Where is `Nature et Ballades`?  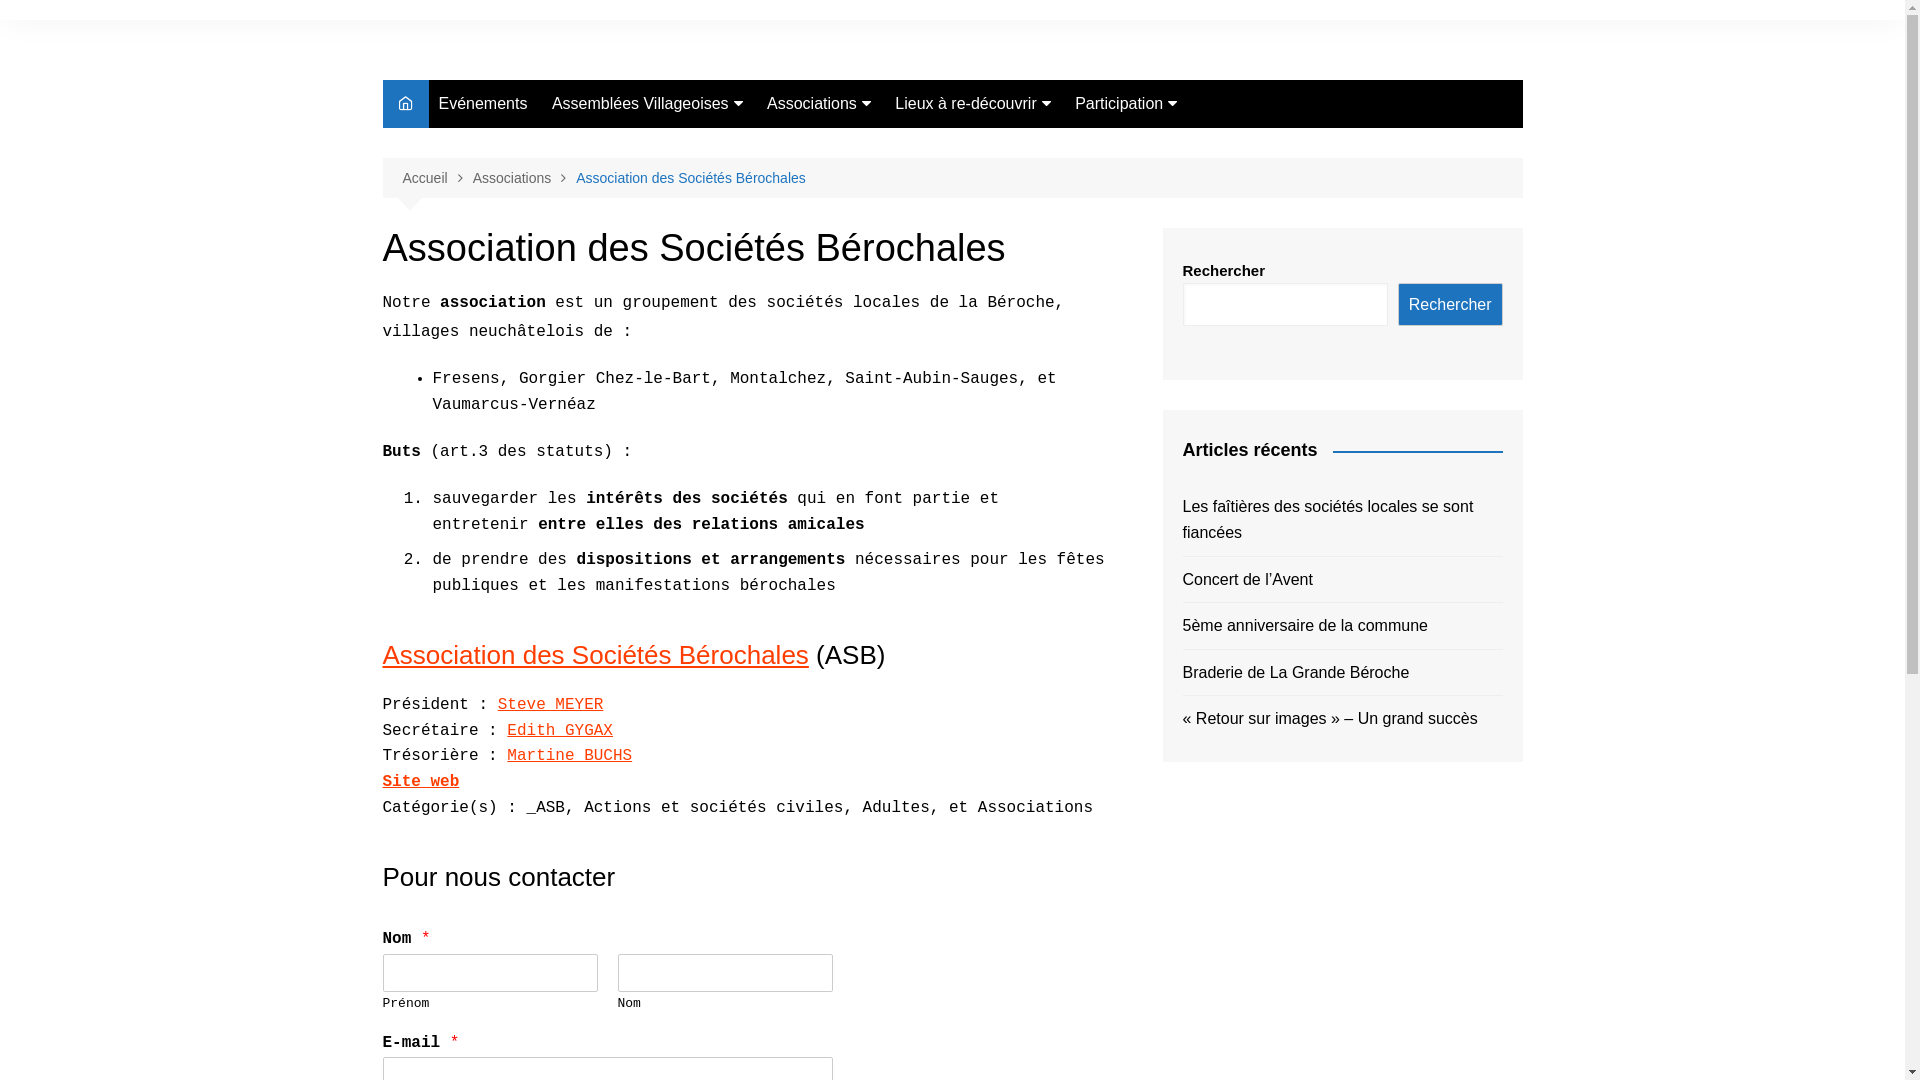 Nature et Ballades is located at coordinates (995, 144).